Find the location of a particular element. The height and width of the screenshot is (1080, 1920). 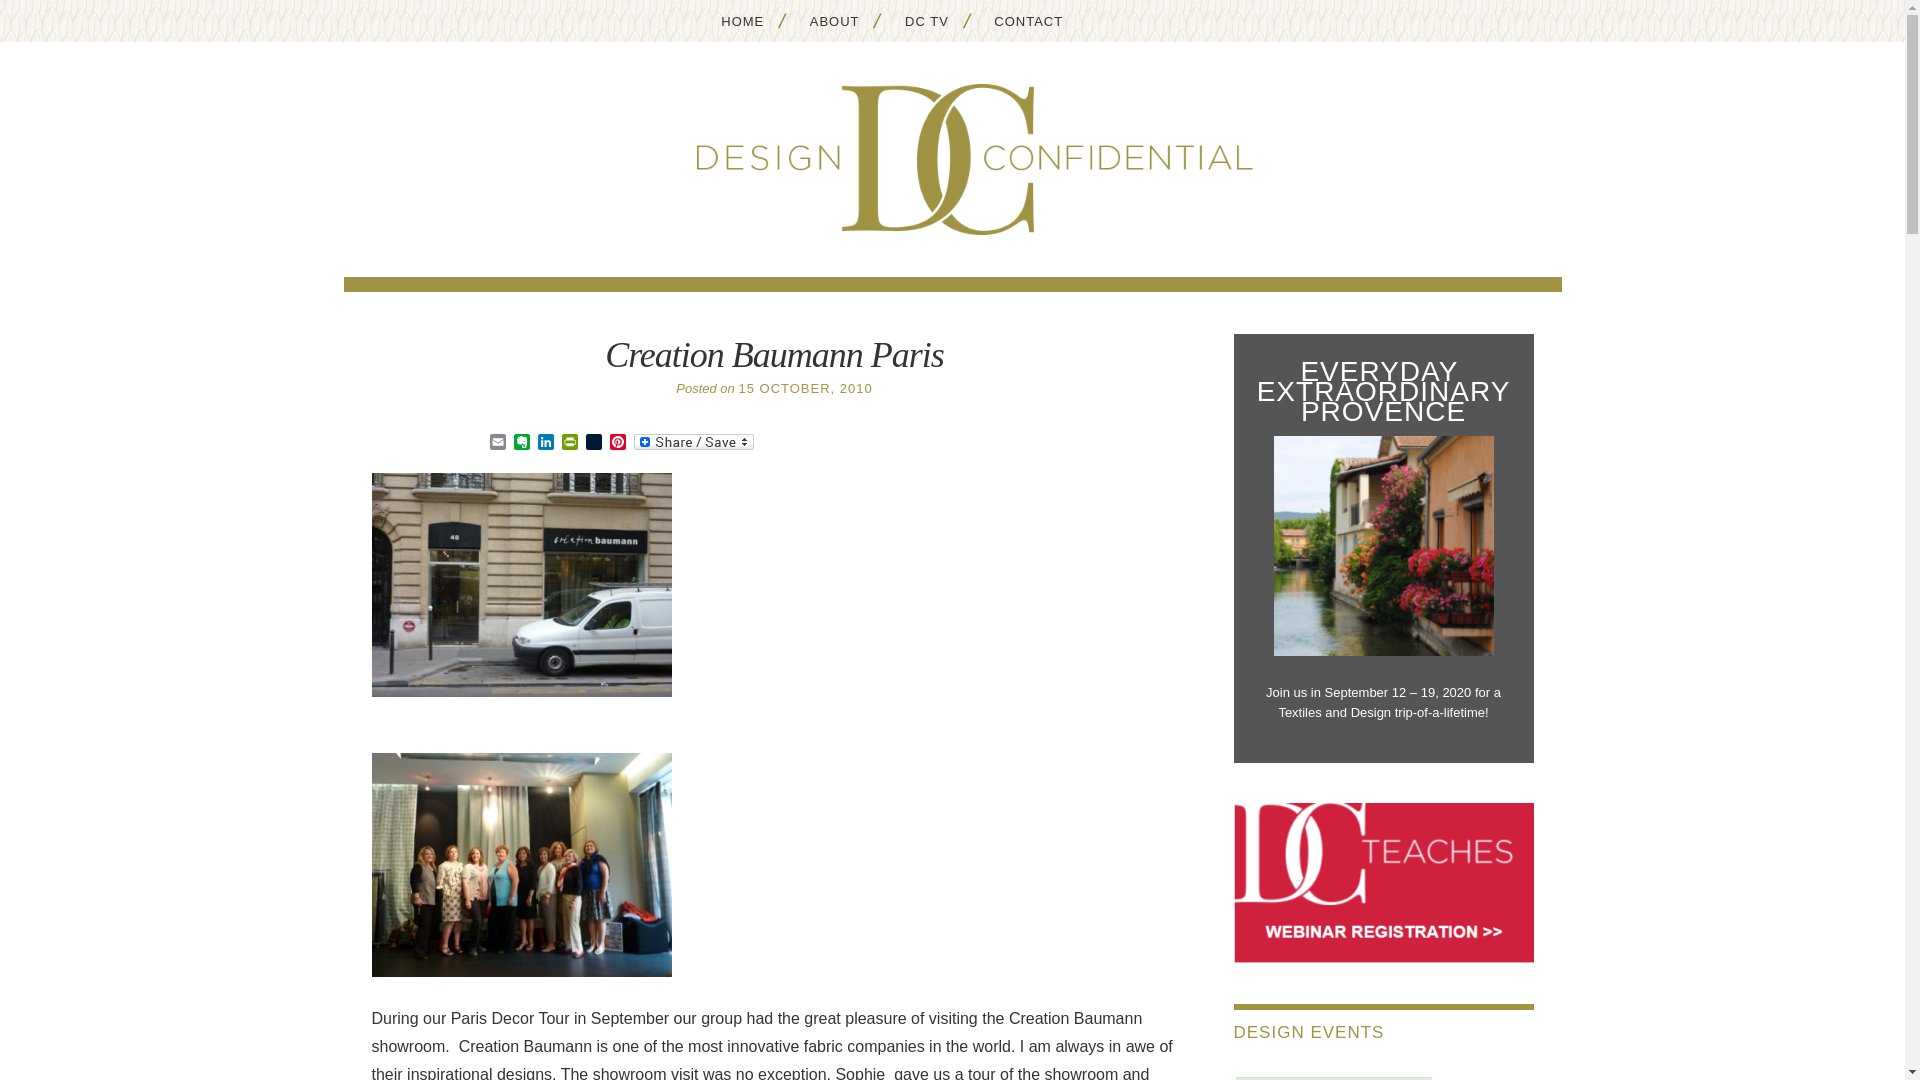

DC TV is located at coordinates (926, 20).